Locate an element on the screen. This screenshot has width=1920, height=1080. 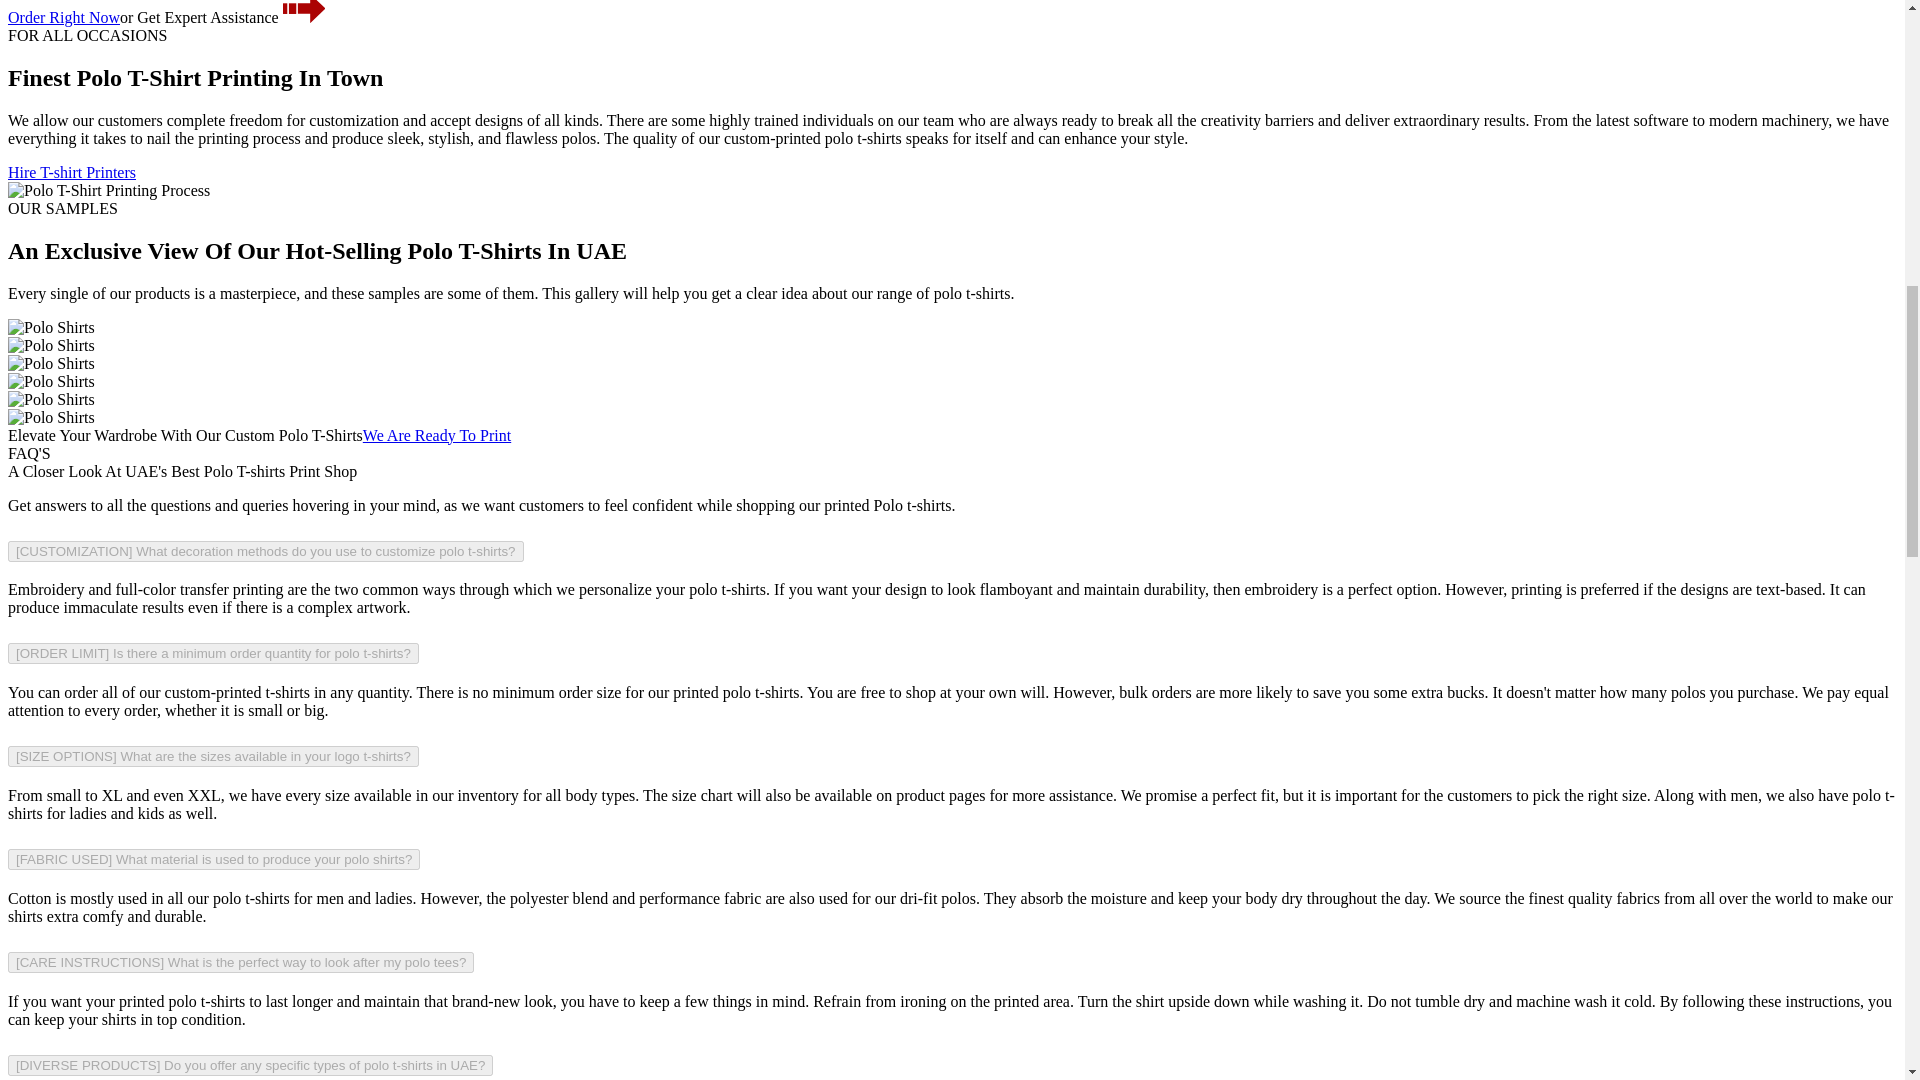
We Are Ready To Print is located at coordinates (436, 434).